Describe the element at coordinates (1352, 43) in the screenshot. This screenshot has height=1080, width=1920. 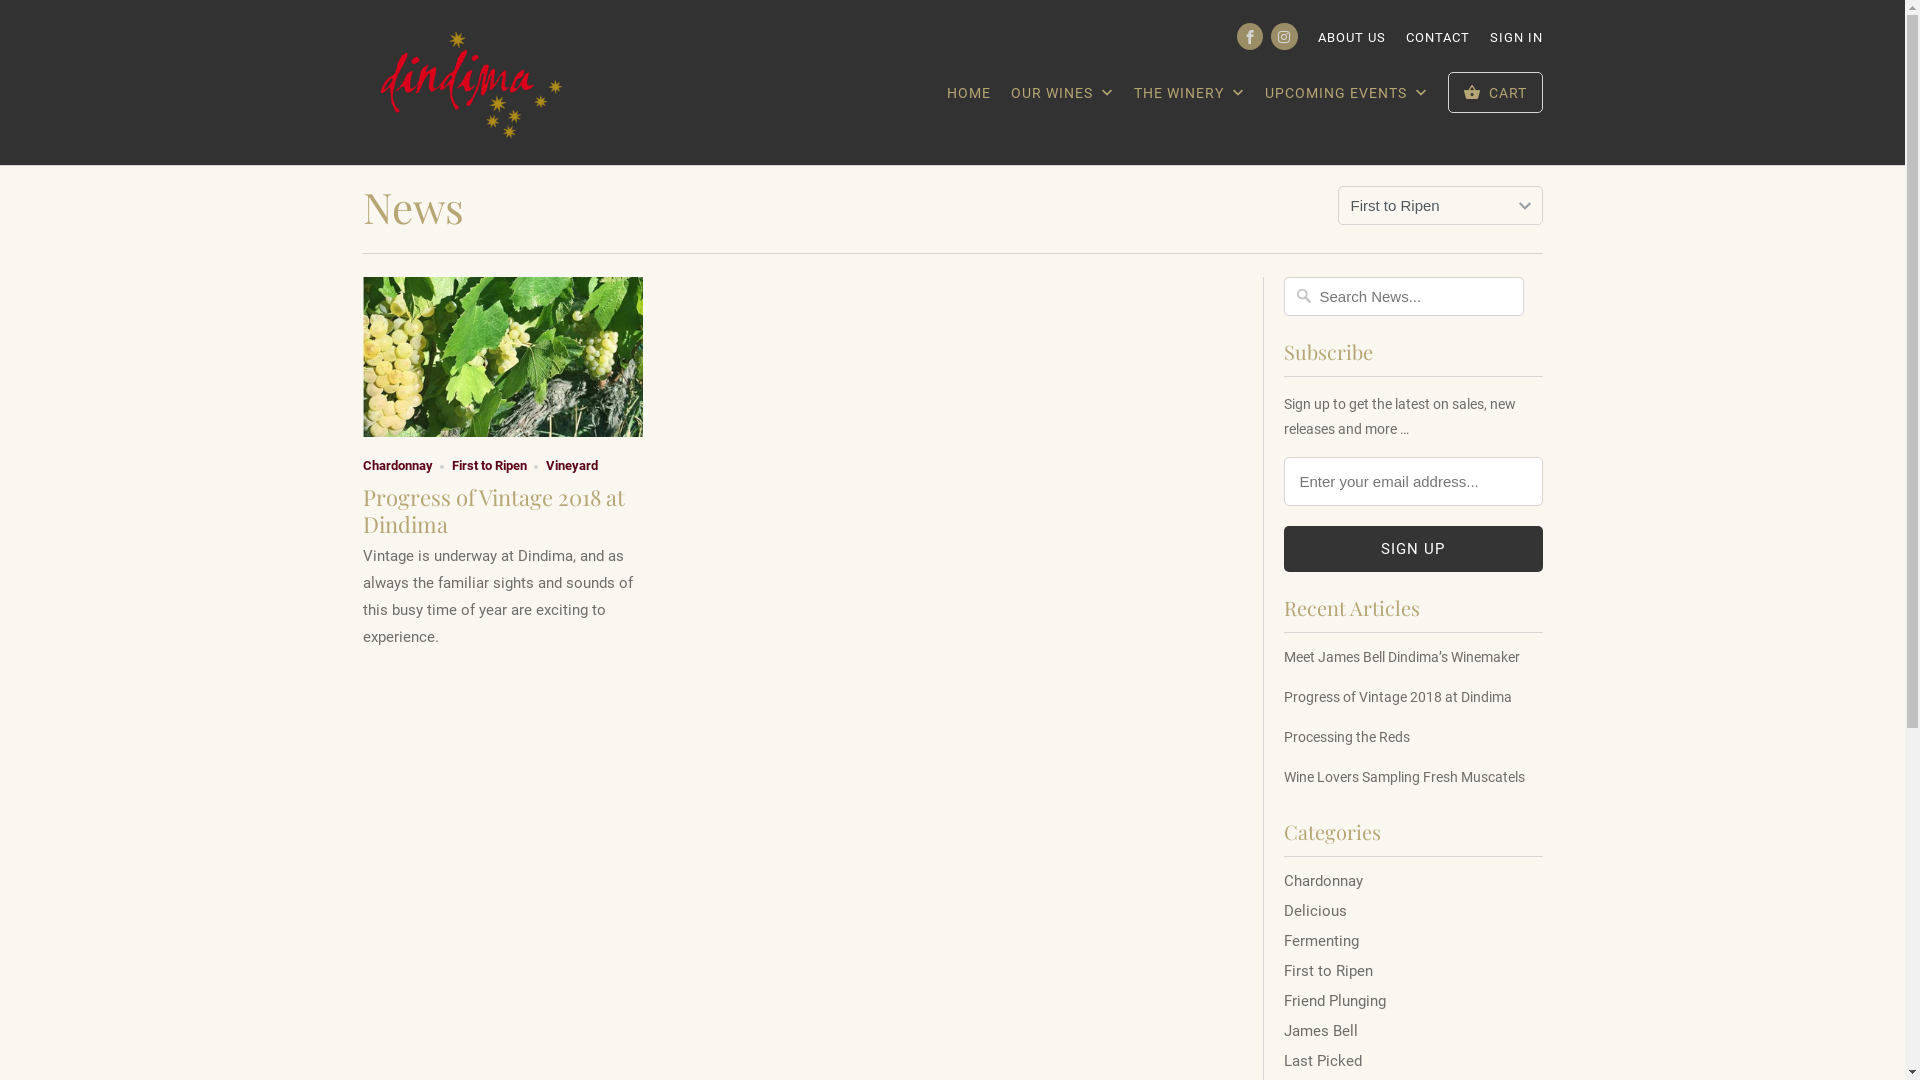
I see `ABOUT US` at that location.